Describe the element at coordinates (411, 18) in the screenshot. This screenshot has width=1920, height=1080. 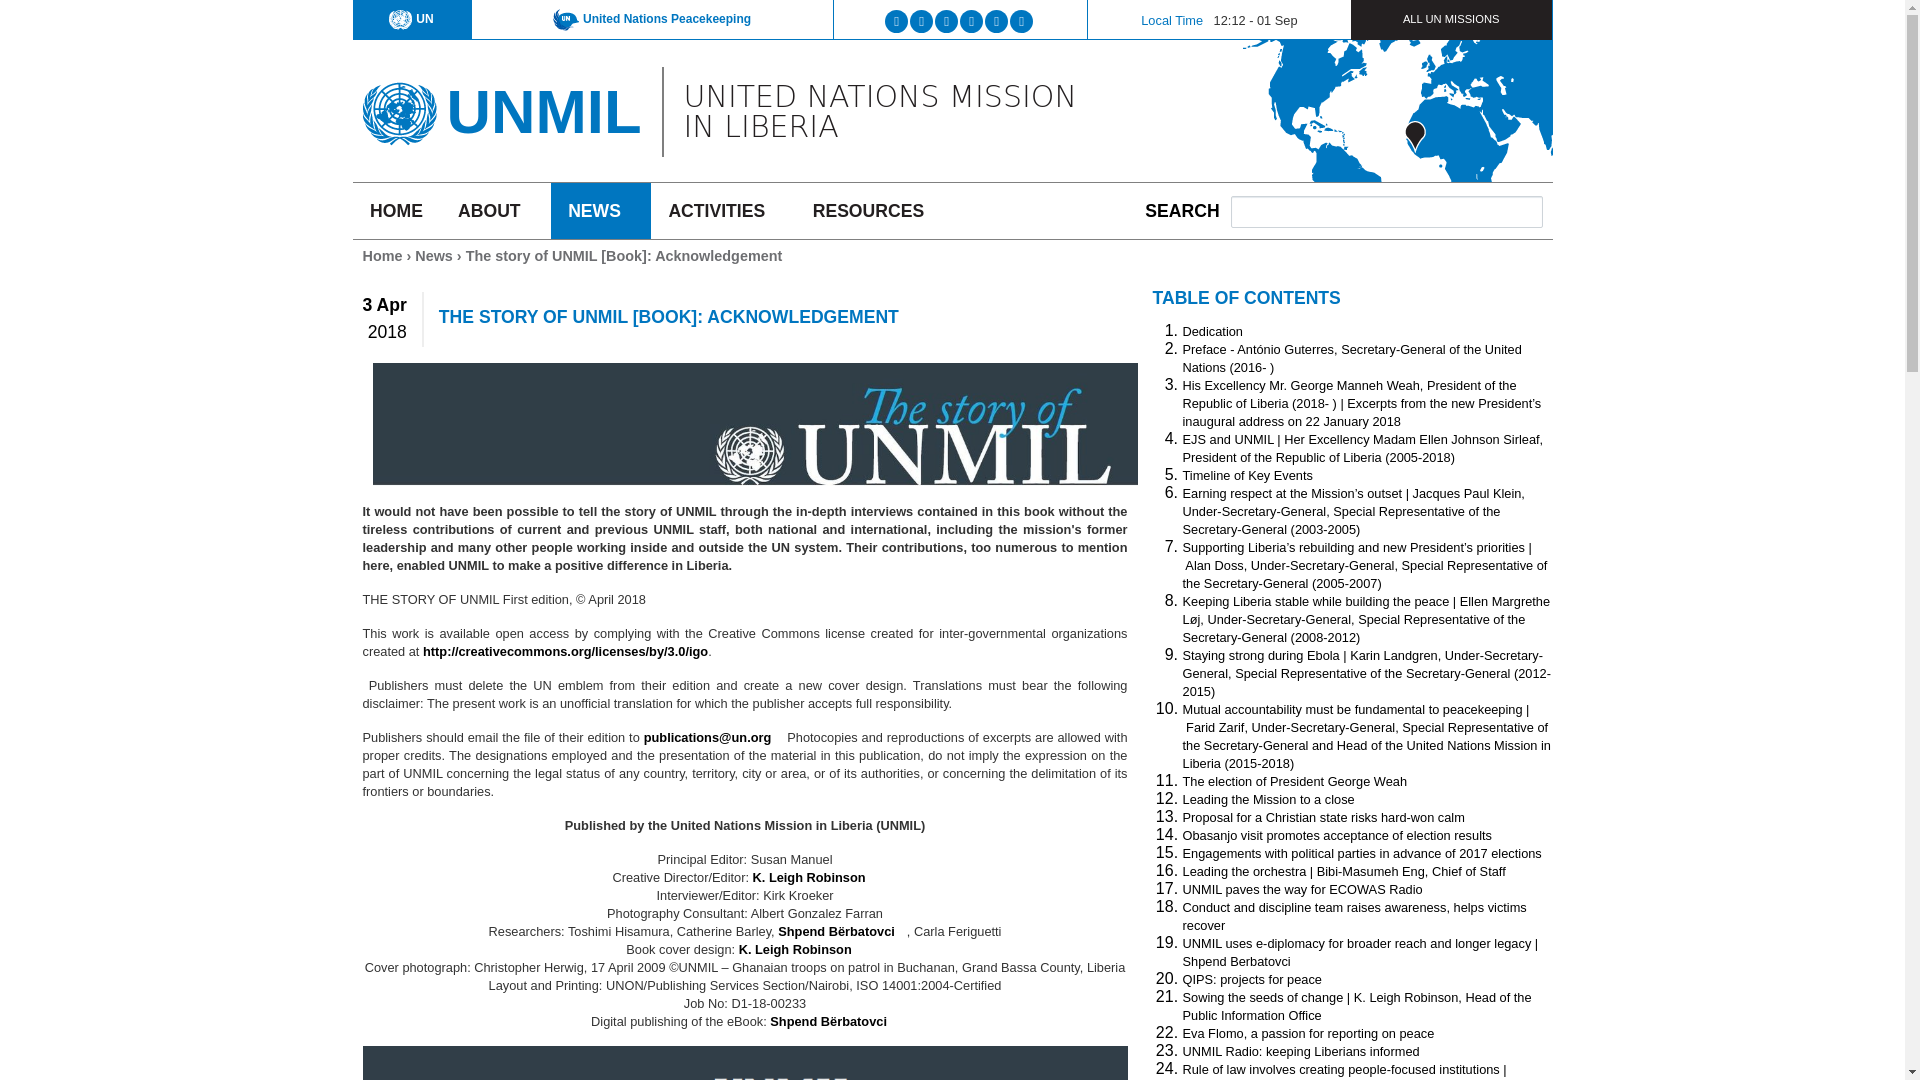
I see `UN` at that location.